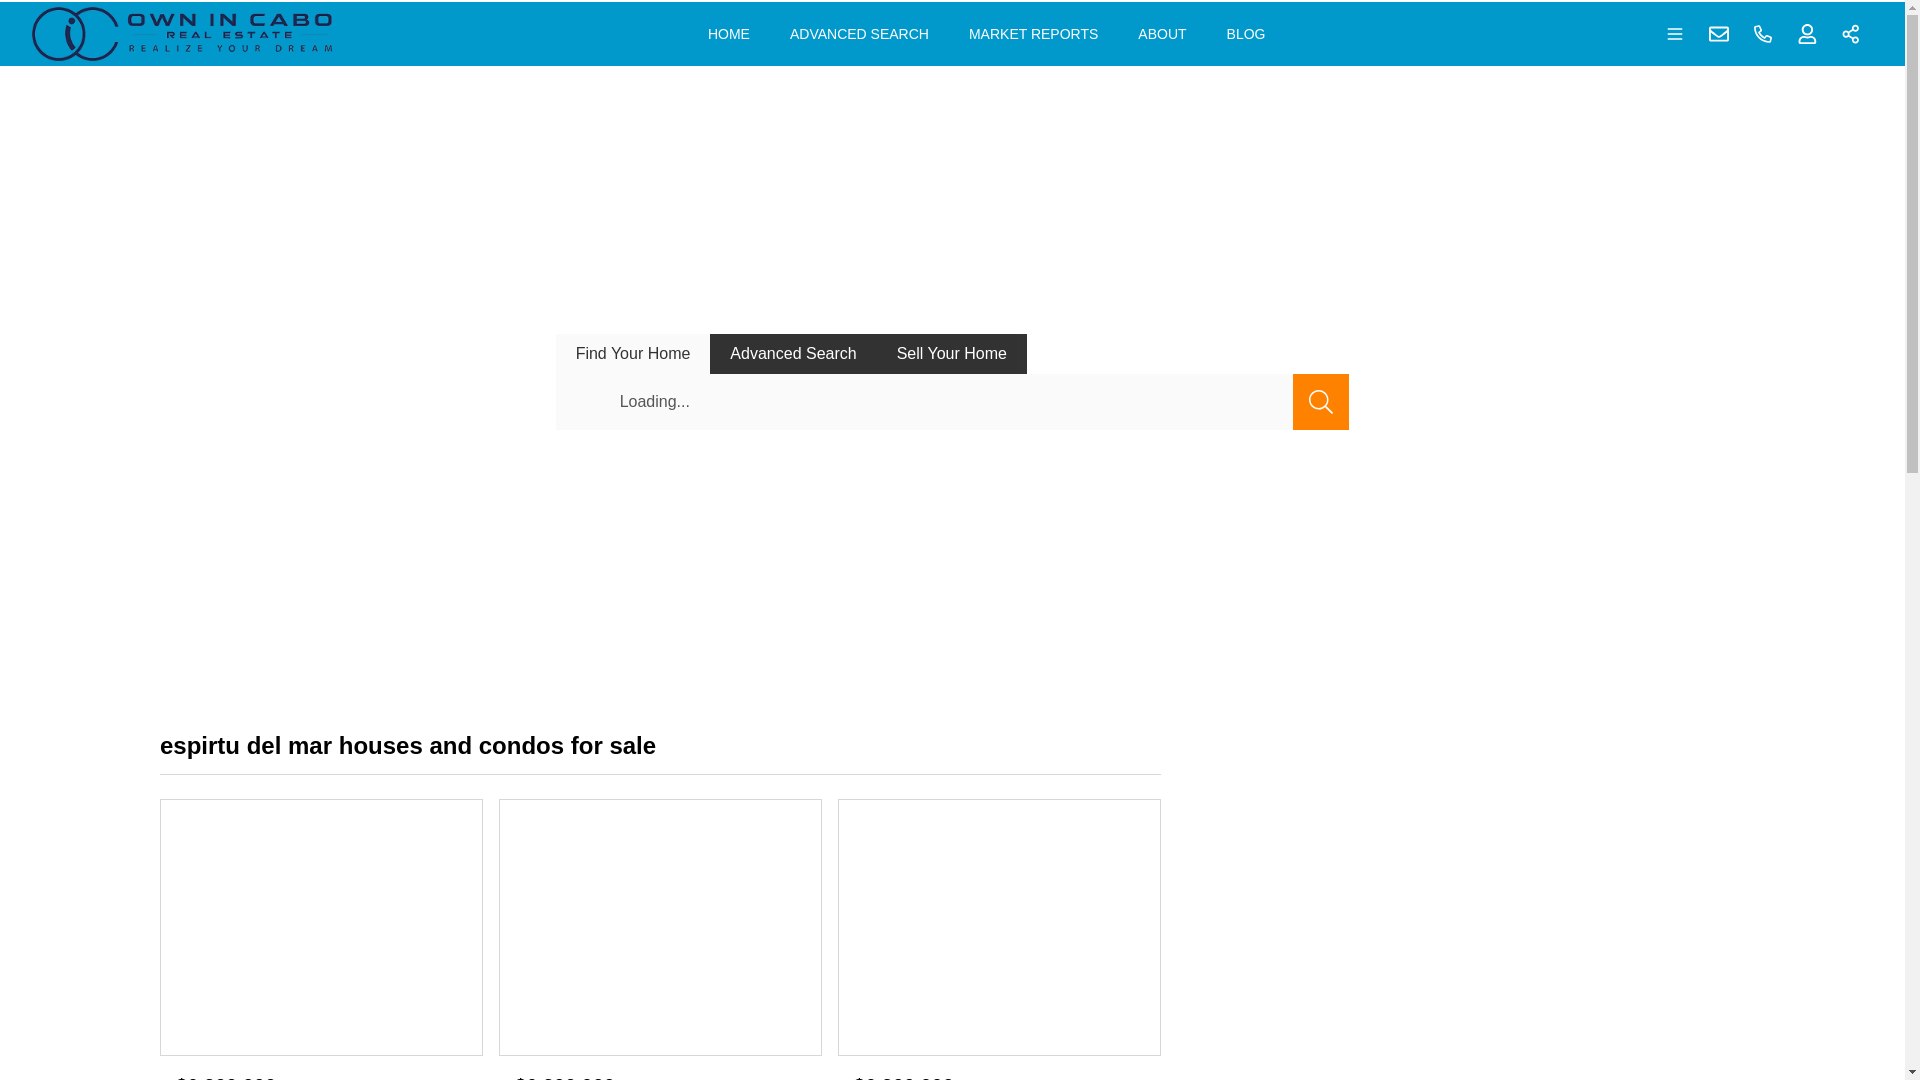 This screenshot has width=1920, height=1080. Describe the element at coordinates (1032, 34) in the screenshot. I see `MARKET REPORTS` at that location.